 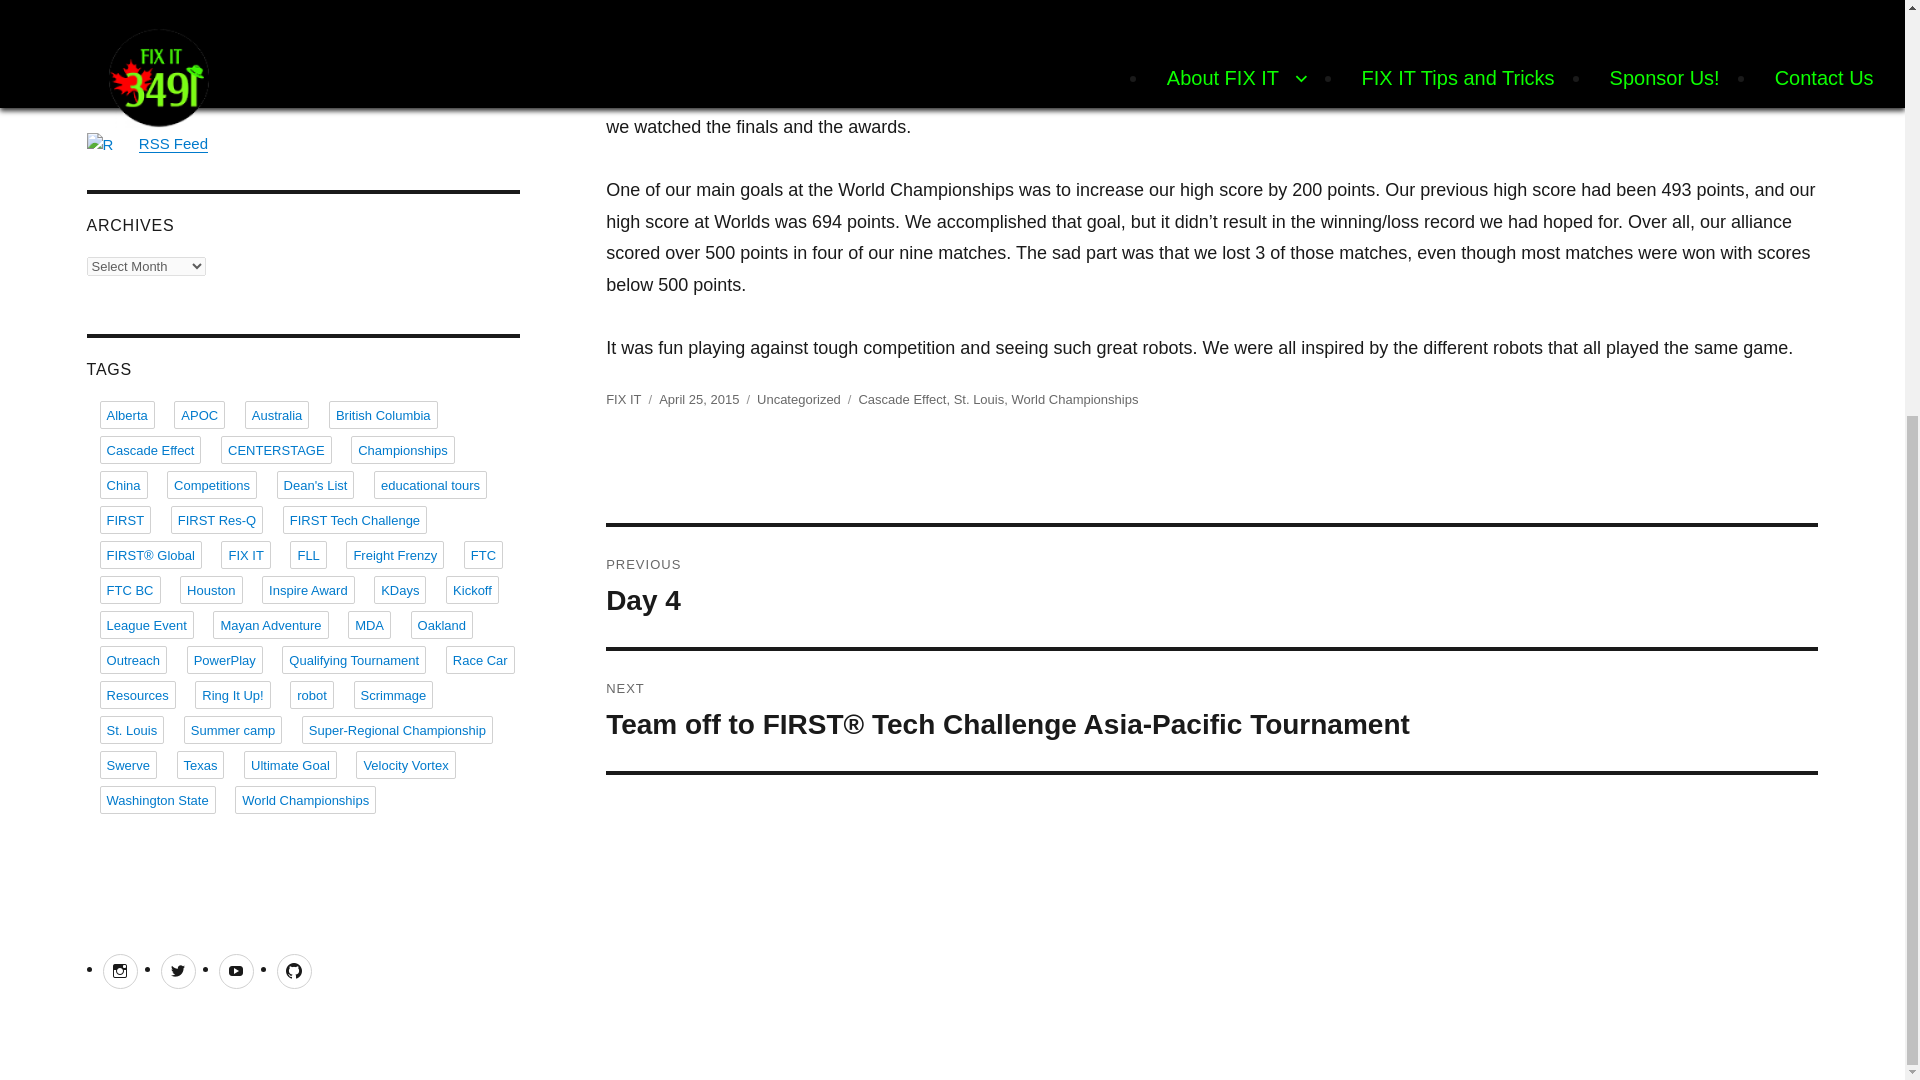 I want to click on Uncategorized, so click(x=798, y=400).